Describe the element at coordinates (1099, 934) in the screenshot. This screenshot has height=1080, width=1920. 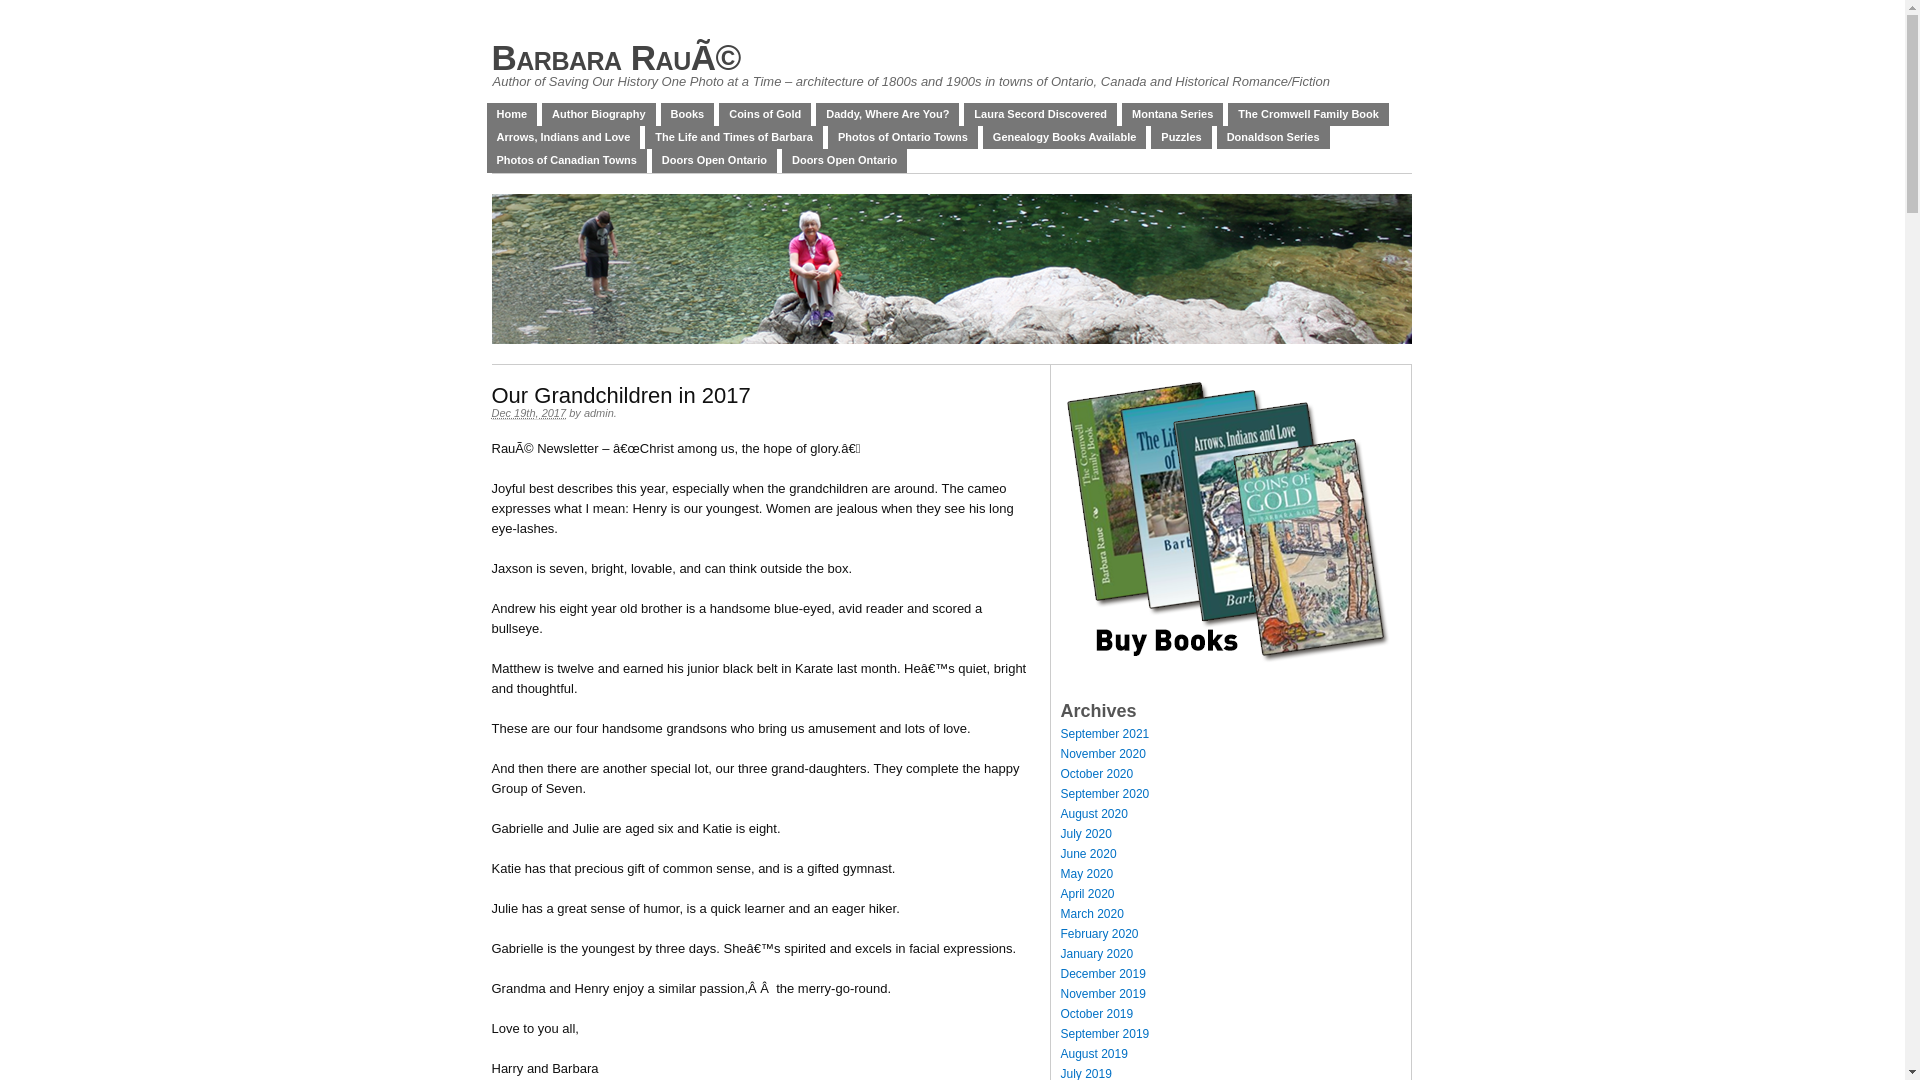
I see `February 2020` at that location.